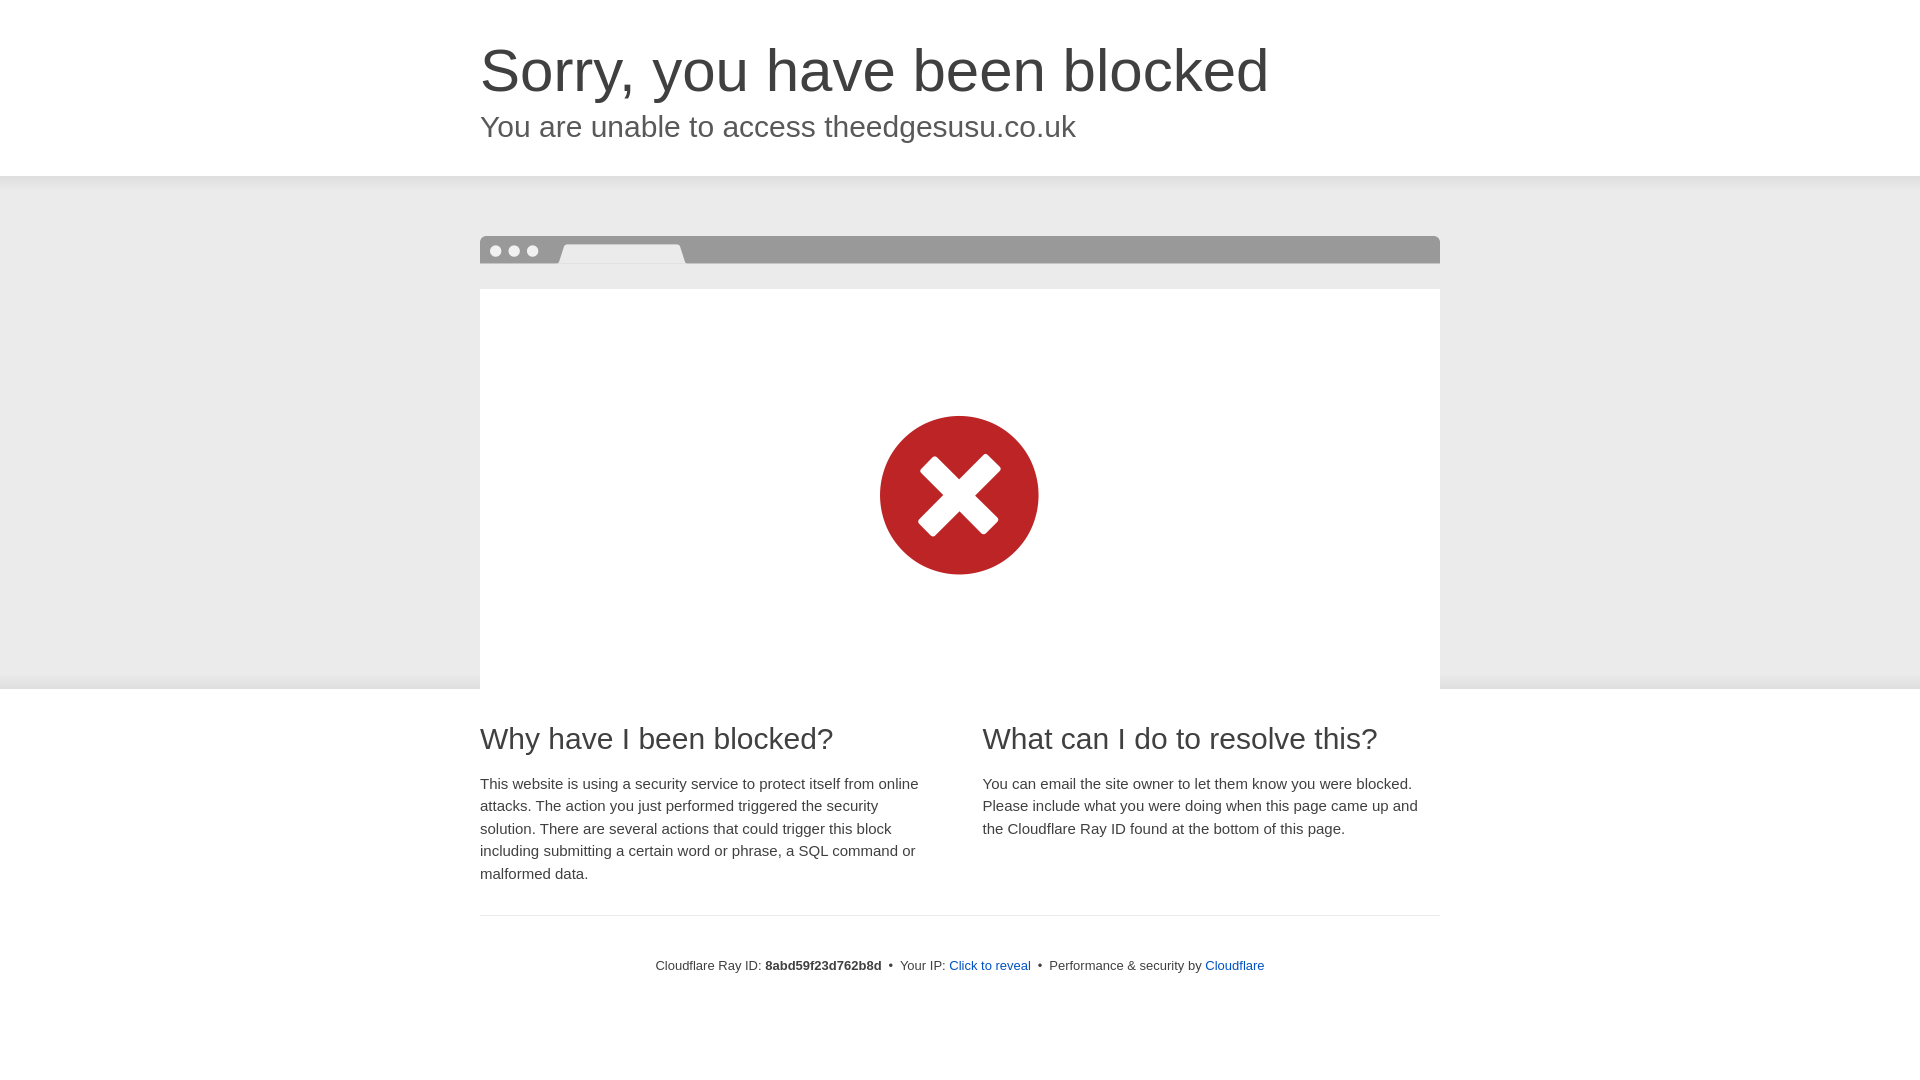  What do you see at coordinates (990, 966) in the screenshot?
I see `Click to reveal` at bounding box center [990, 966].